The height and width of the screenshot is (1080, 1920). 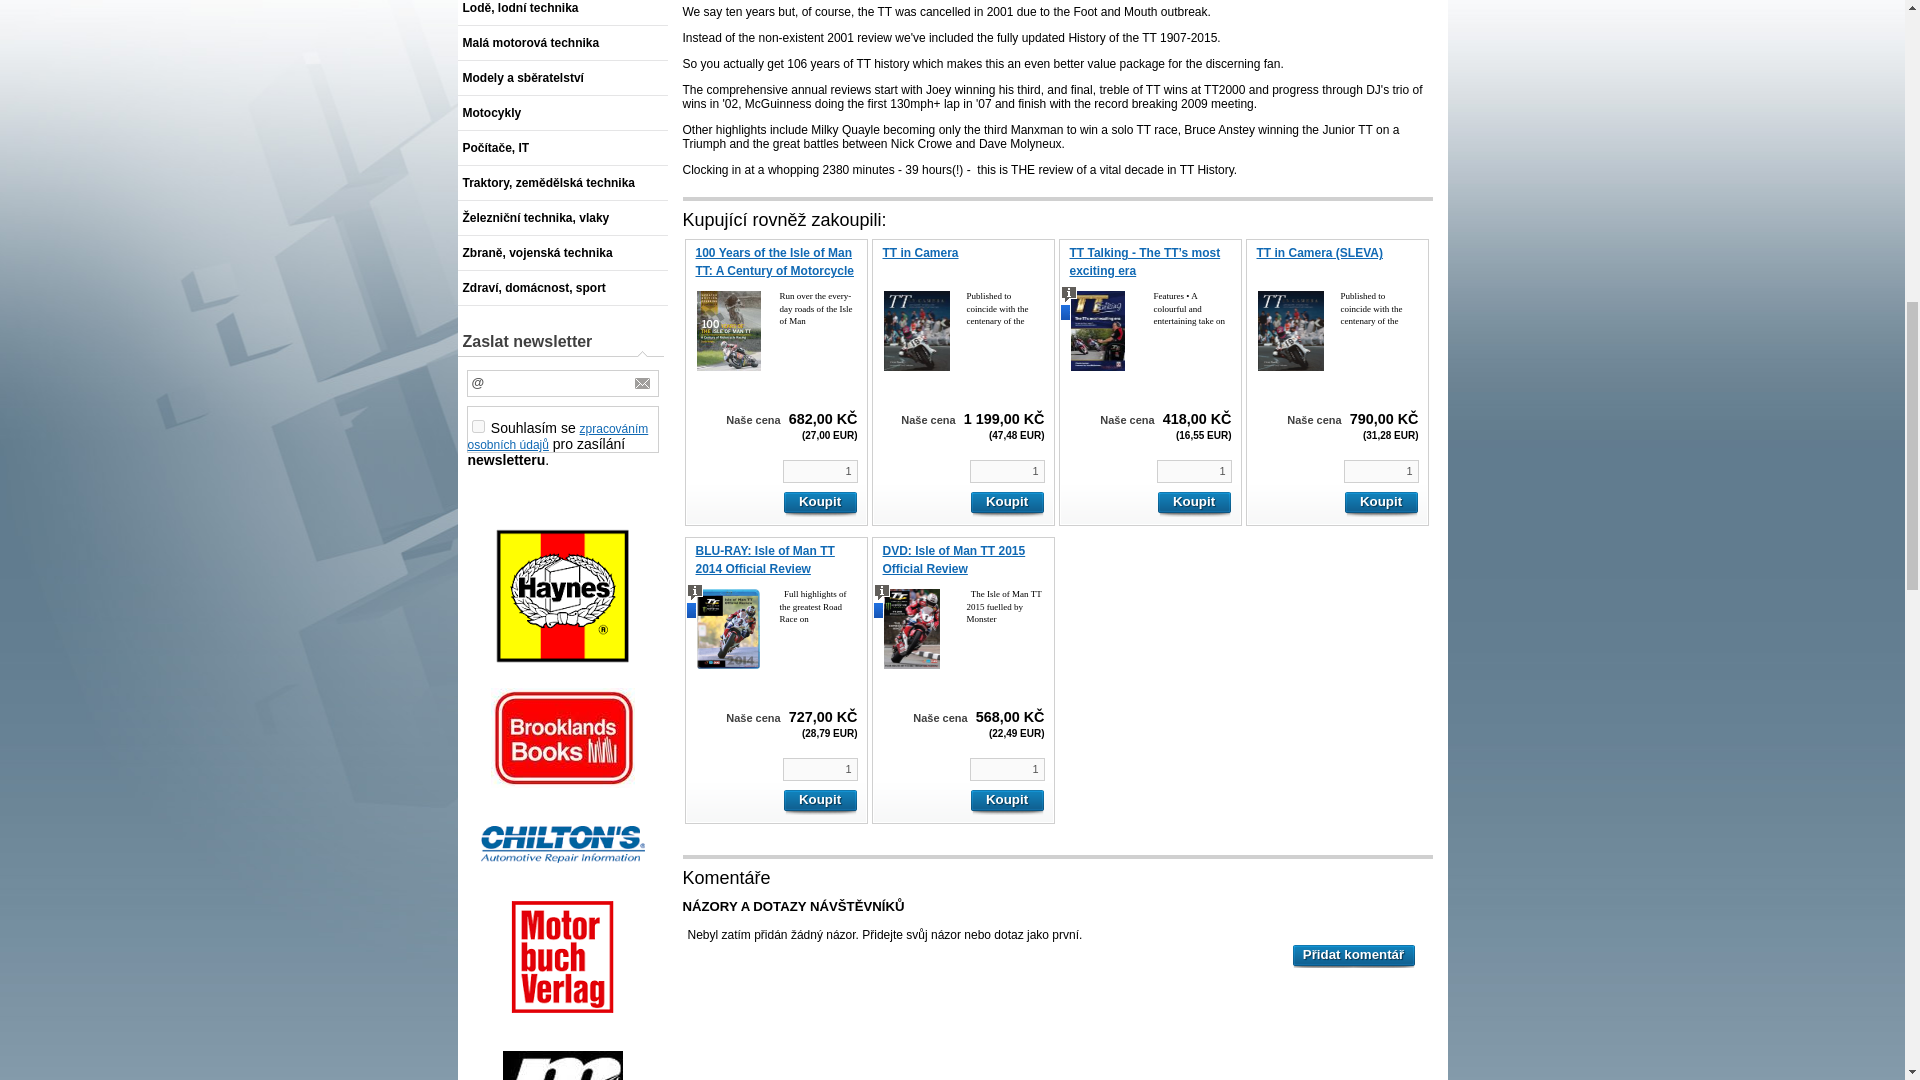 What do you see at coordinates (1006, 802) in the screenshot?
I see `Koupit` at bounding box center [1006, 802].